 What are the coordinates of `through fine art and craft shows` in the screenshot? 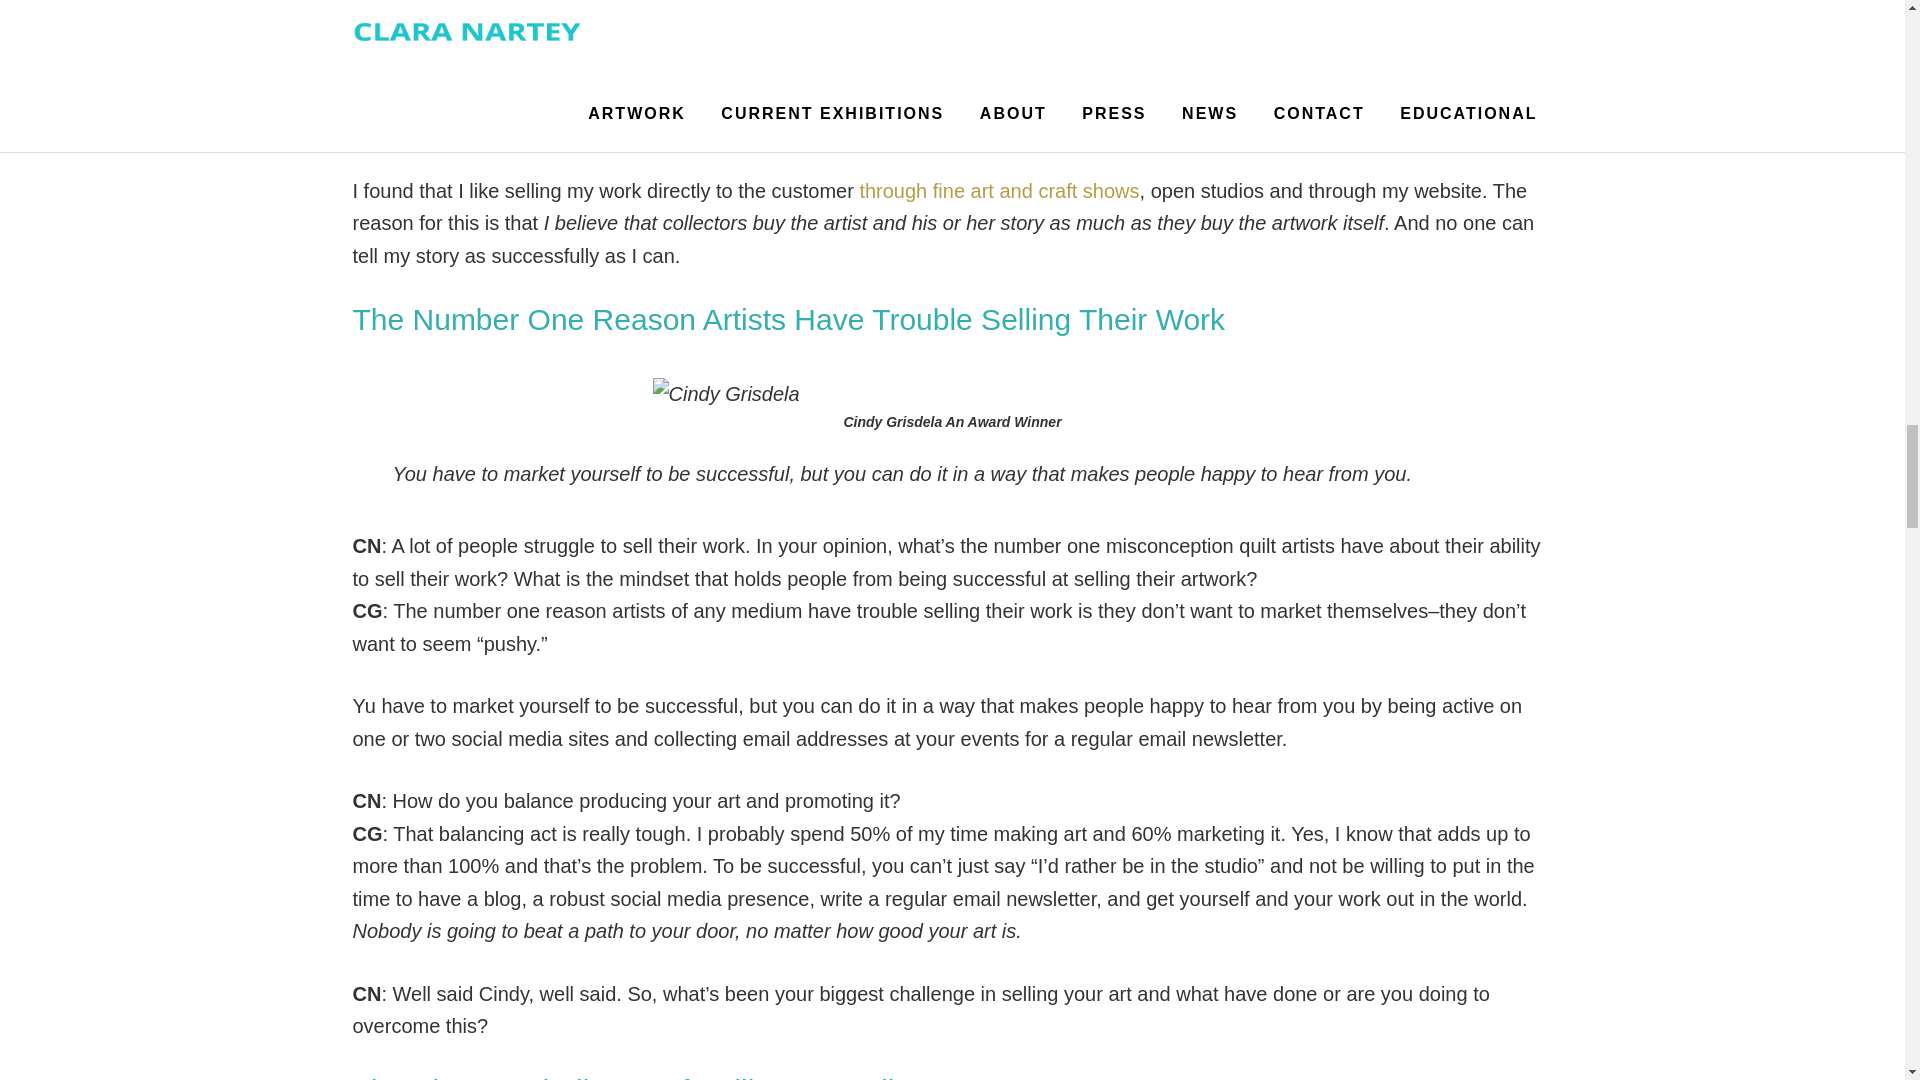 It's located at (998, 190).